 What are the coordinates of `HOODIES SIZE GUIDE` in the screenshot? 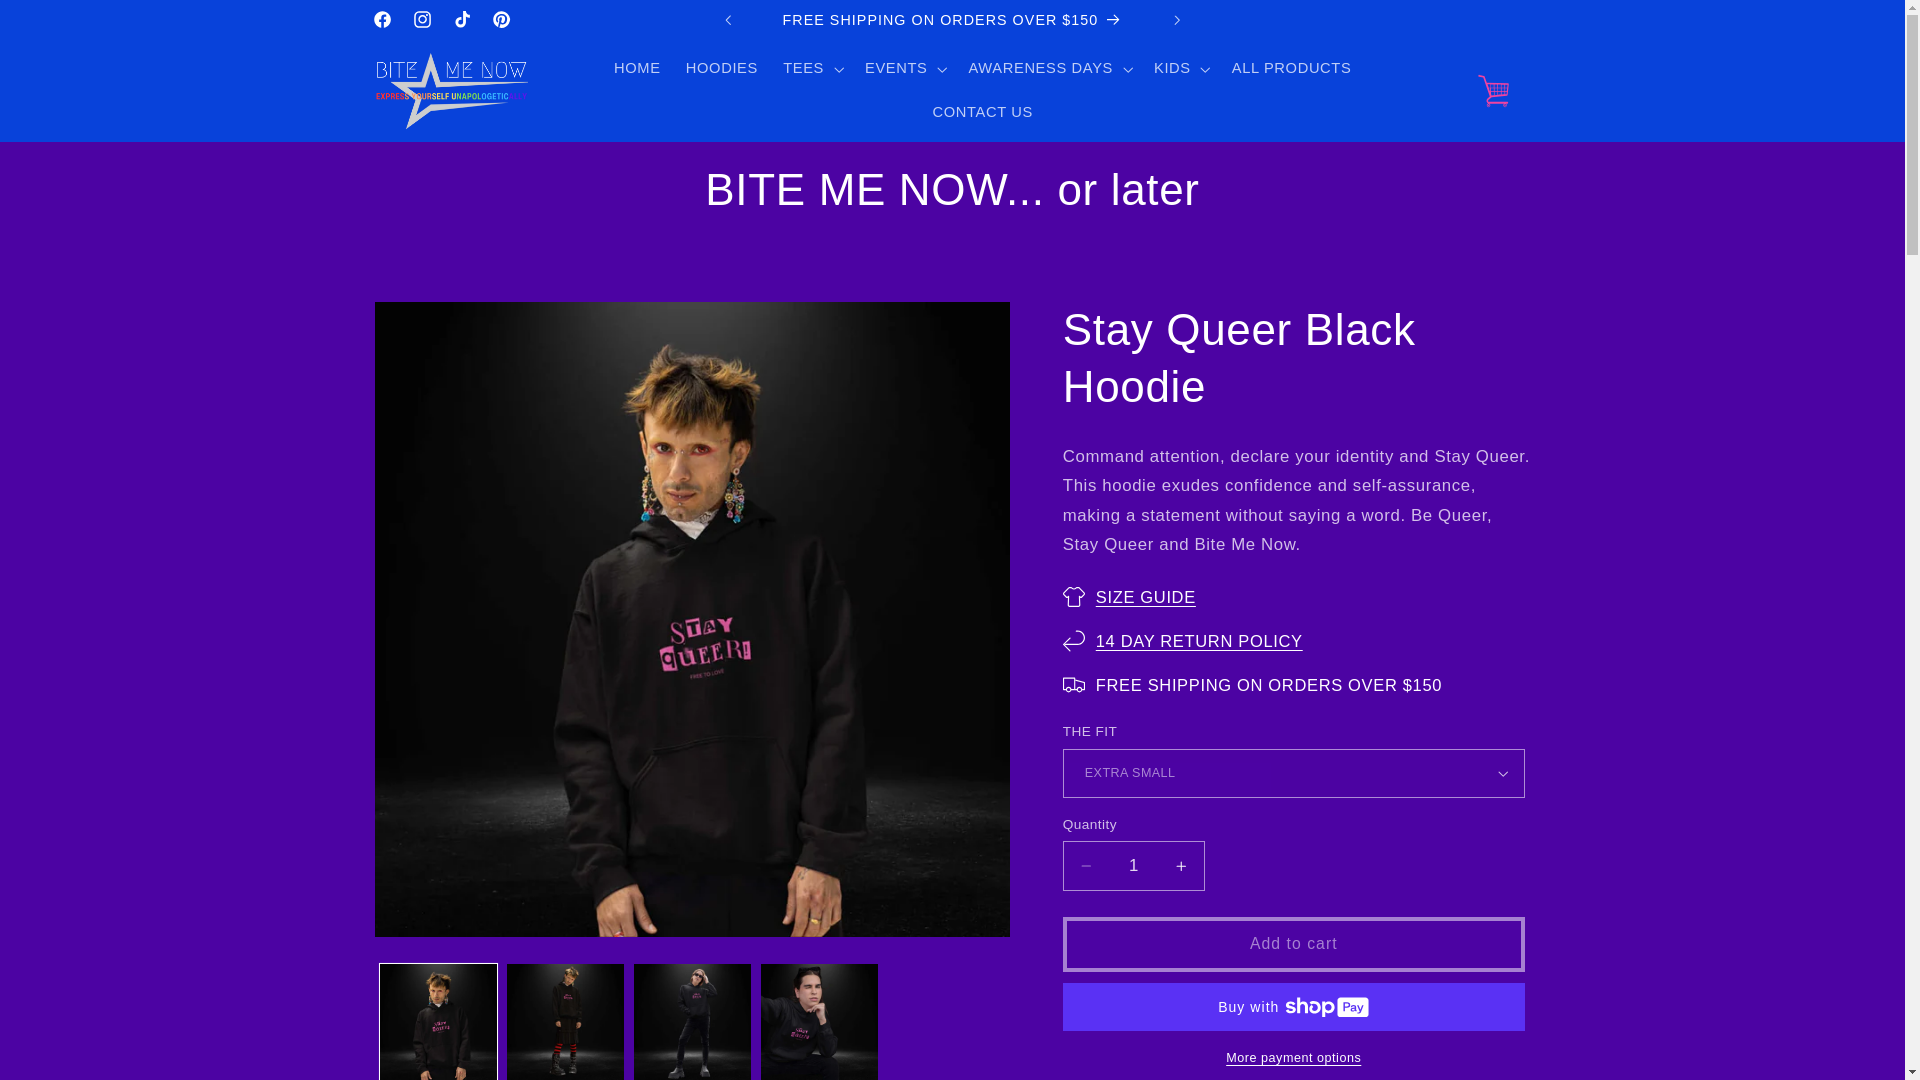 It's located at (1146, 596).